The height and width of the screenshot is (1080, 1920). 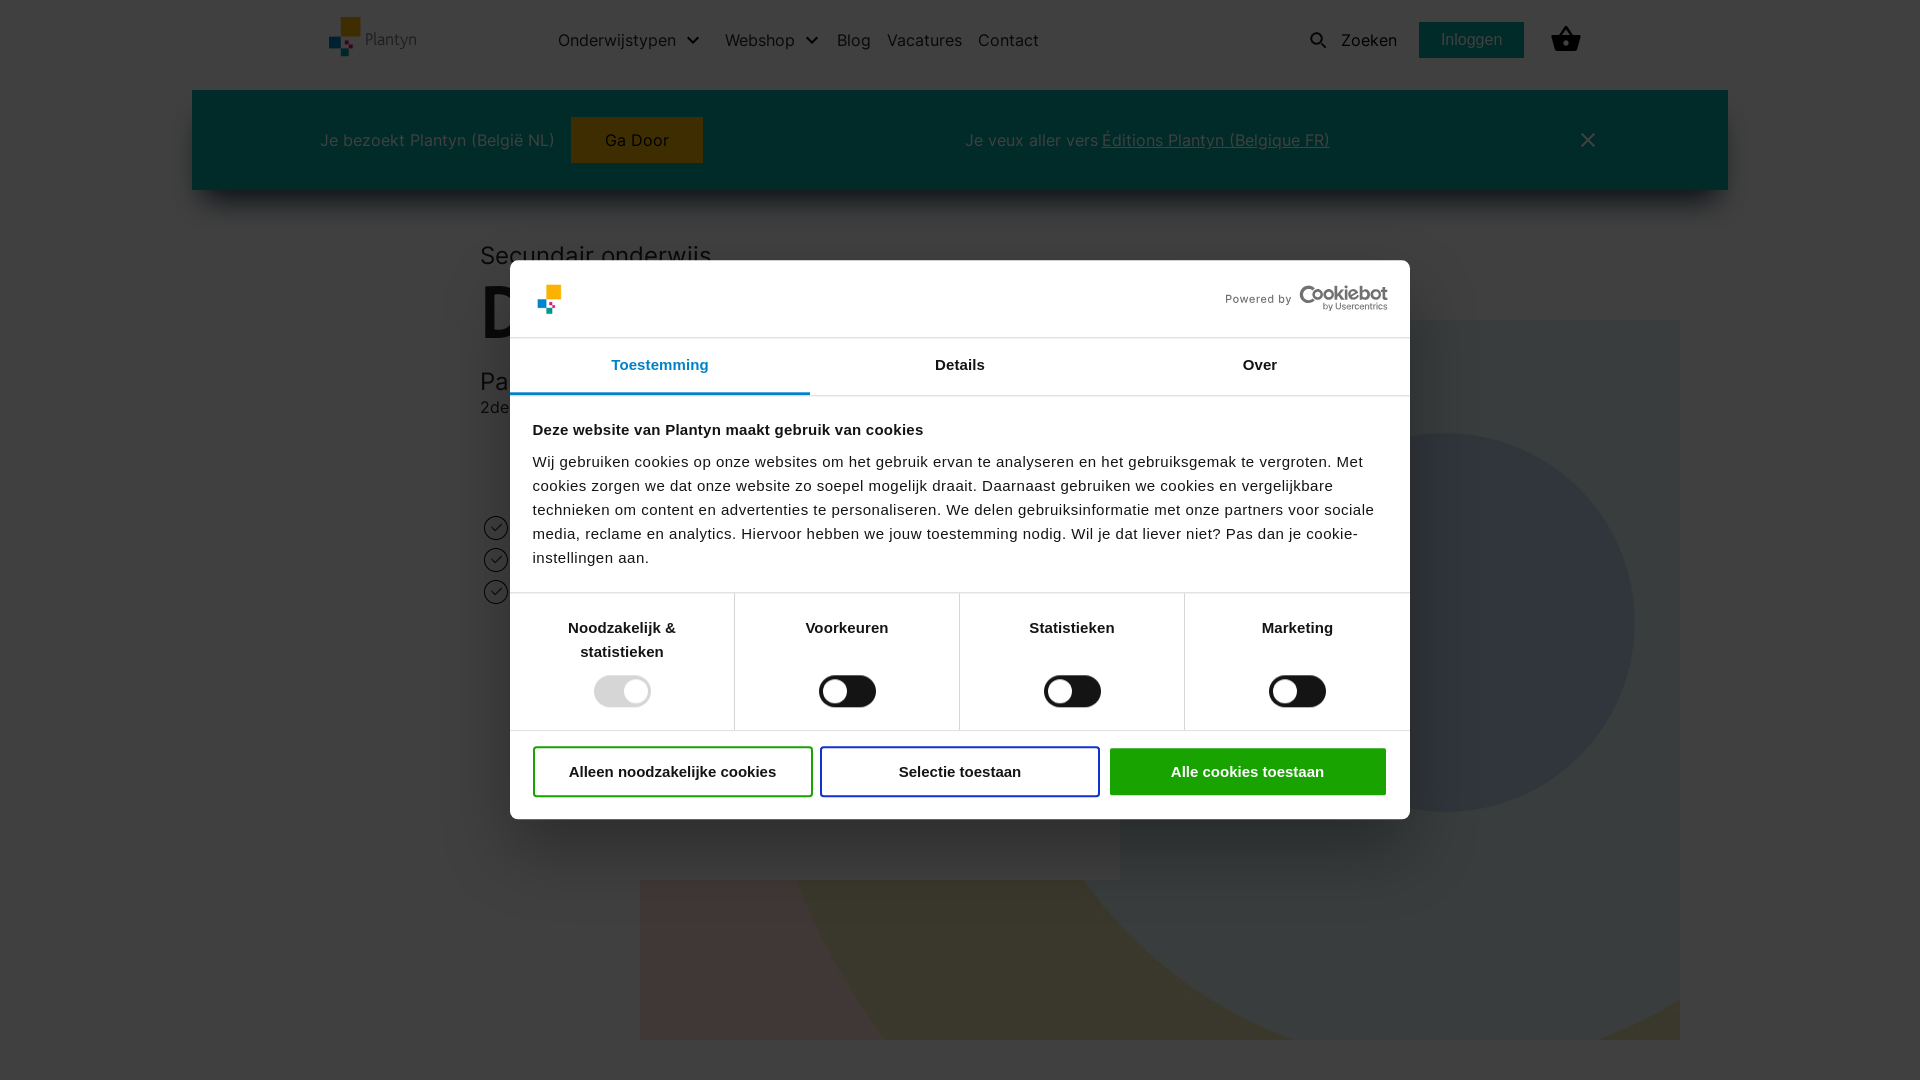 I want to click on Blog, so click(x=854, y=40).